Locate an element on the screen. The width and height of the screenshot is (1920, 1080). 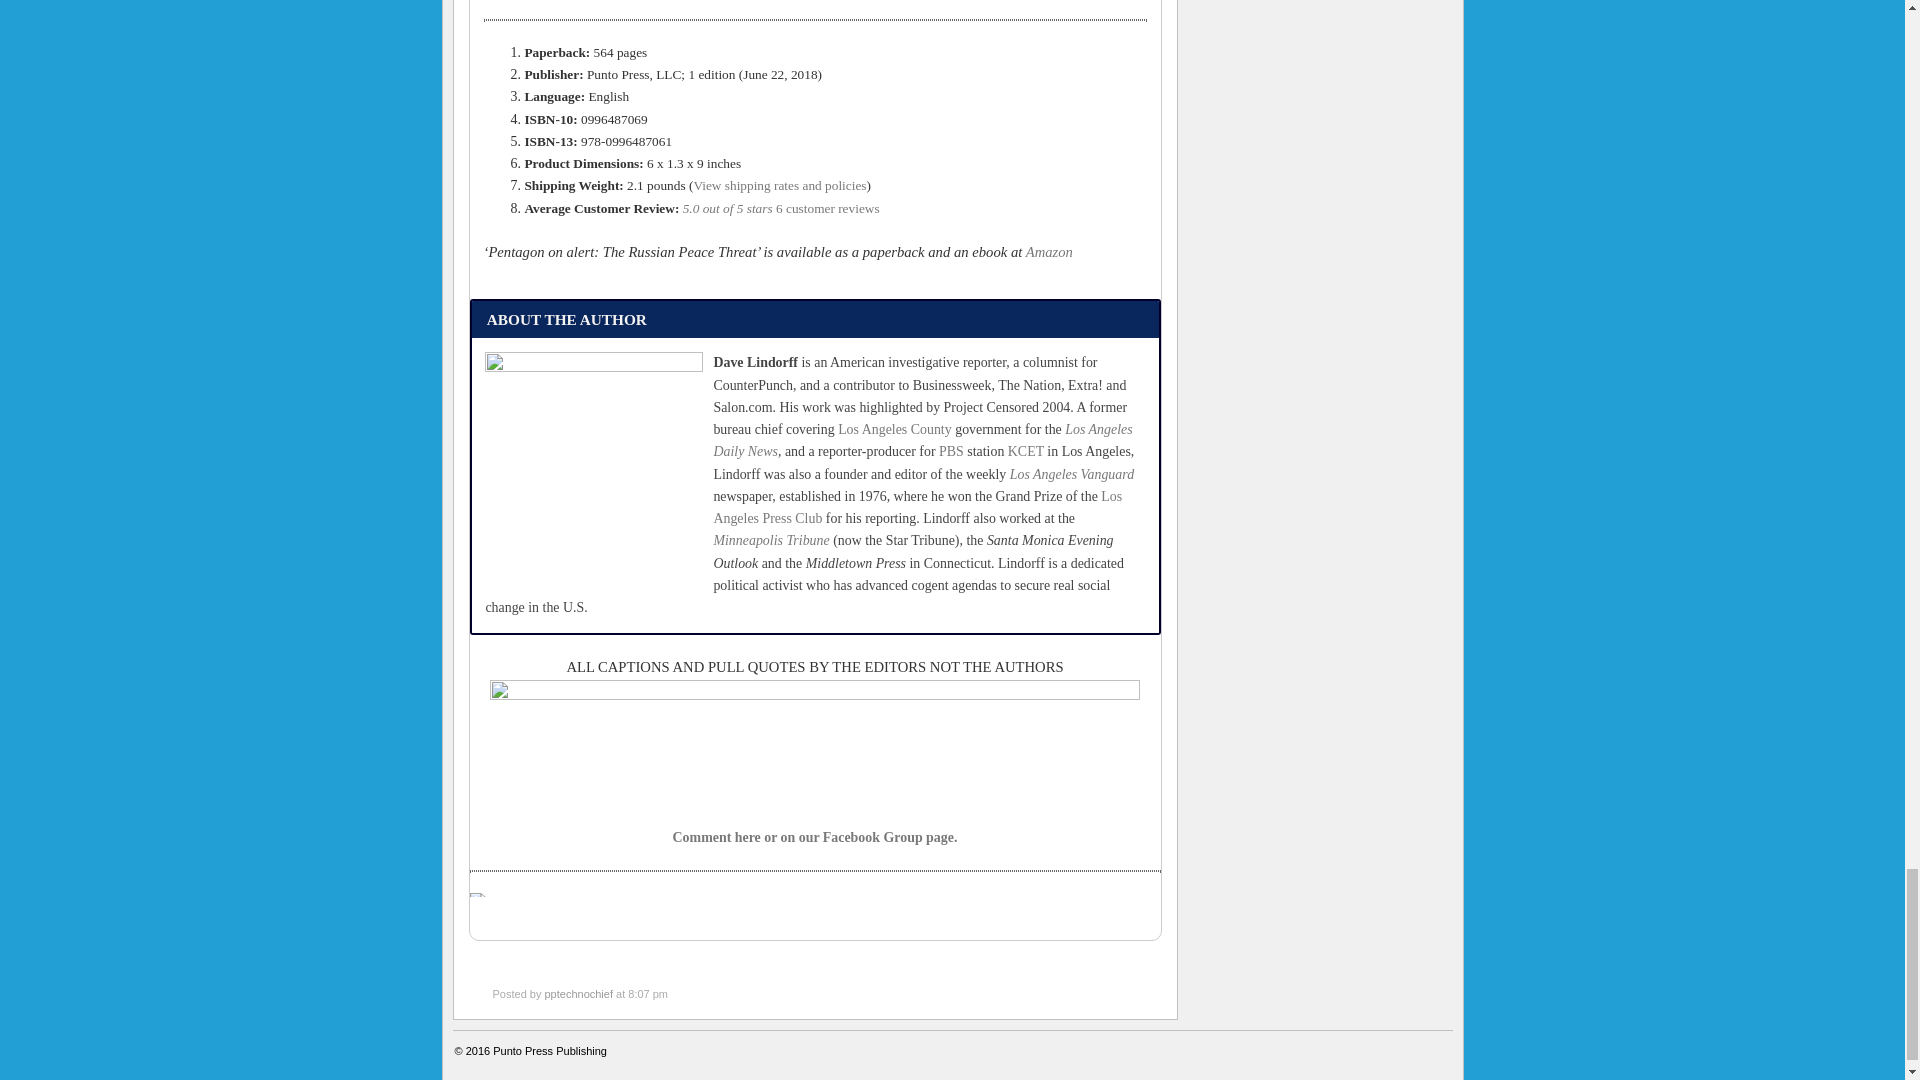
KCET is located at coordinates (1026, 451).